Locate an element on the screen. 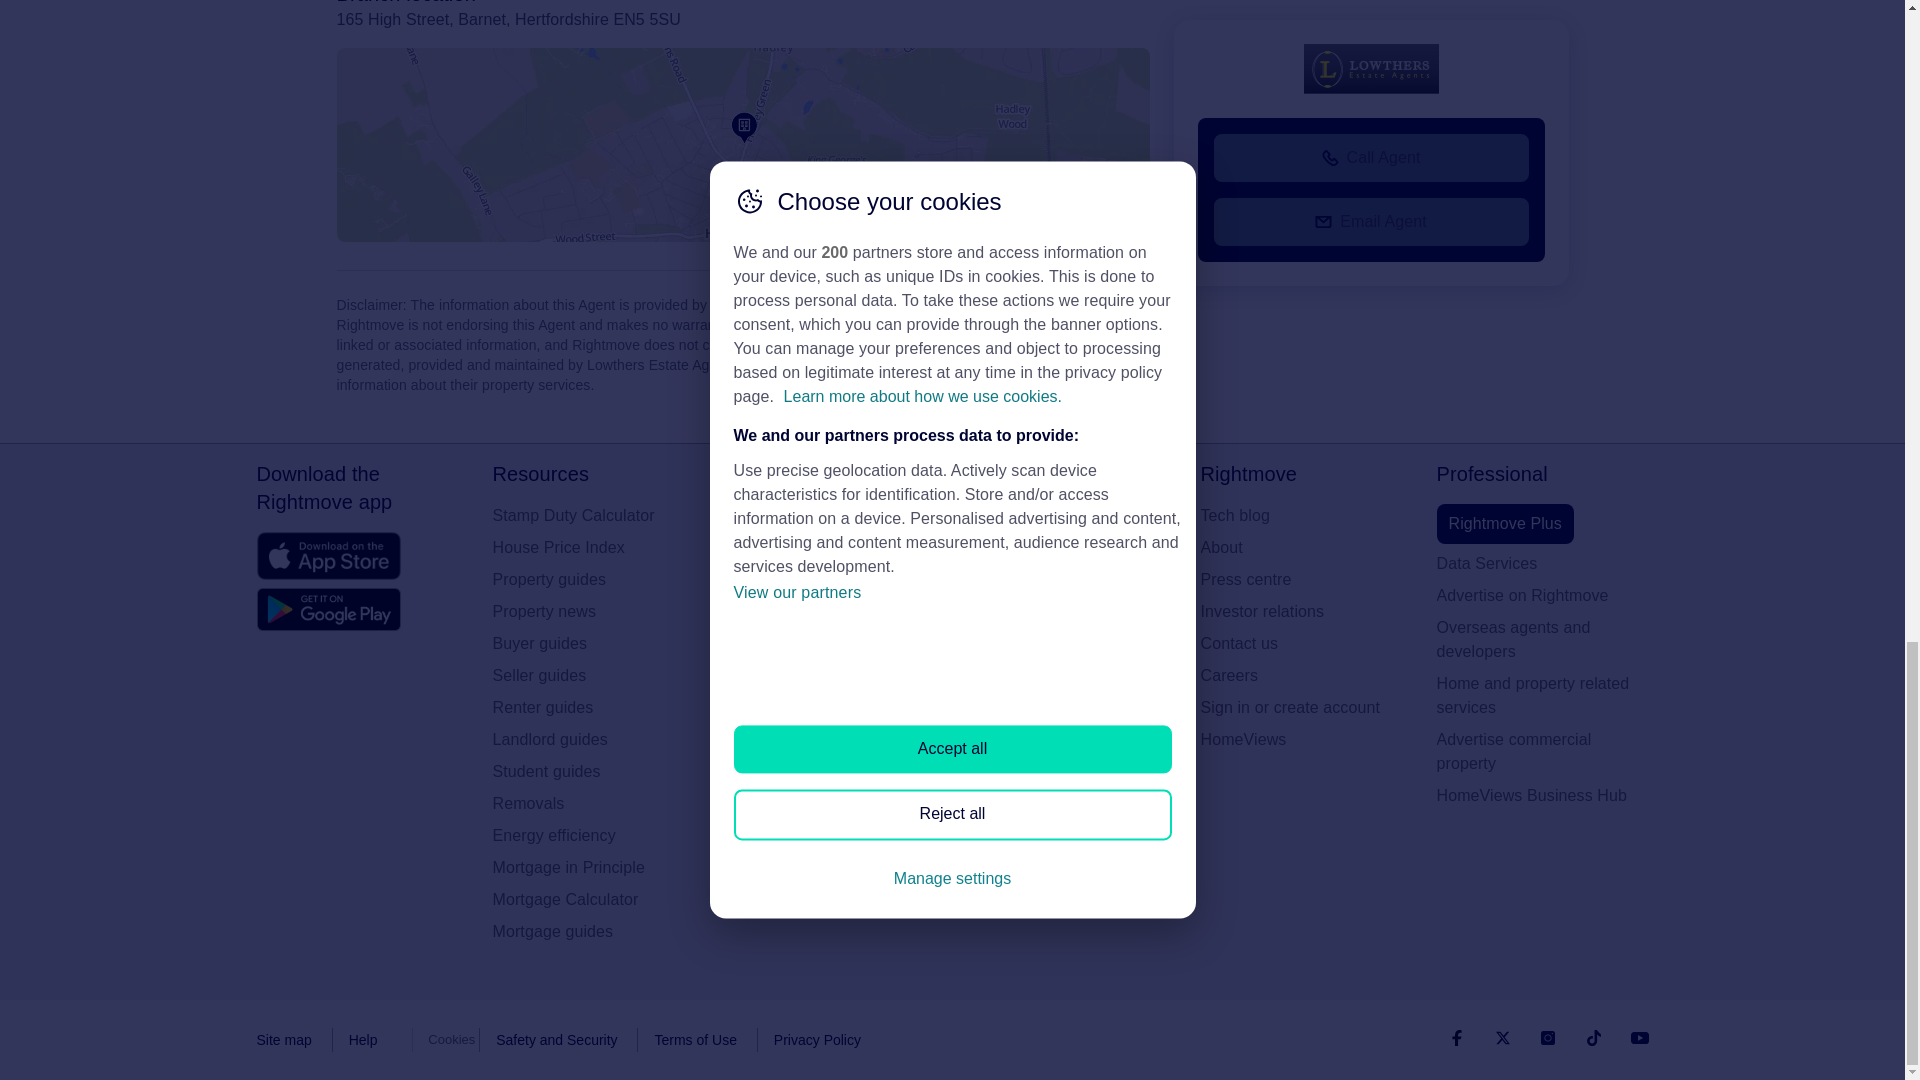  Mortgage in Principle is located at coordinates (598, 868).